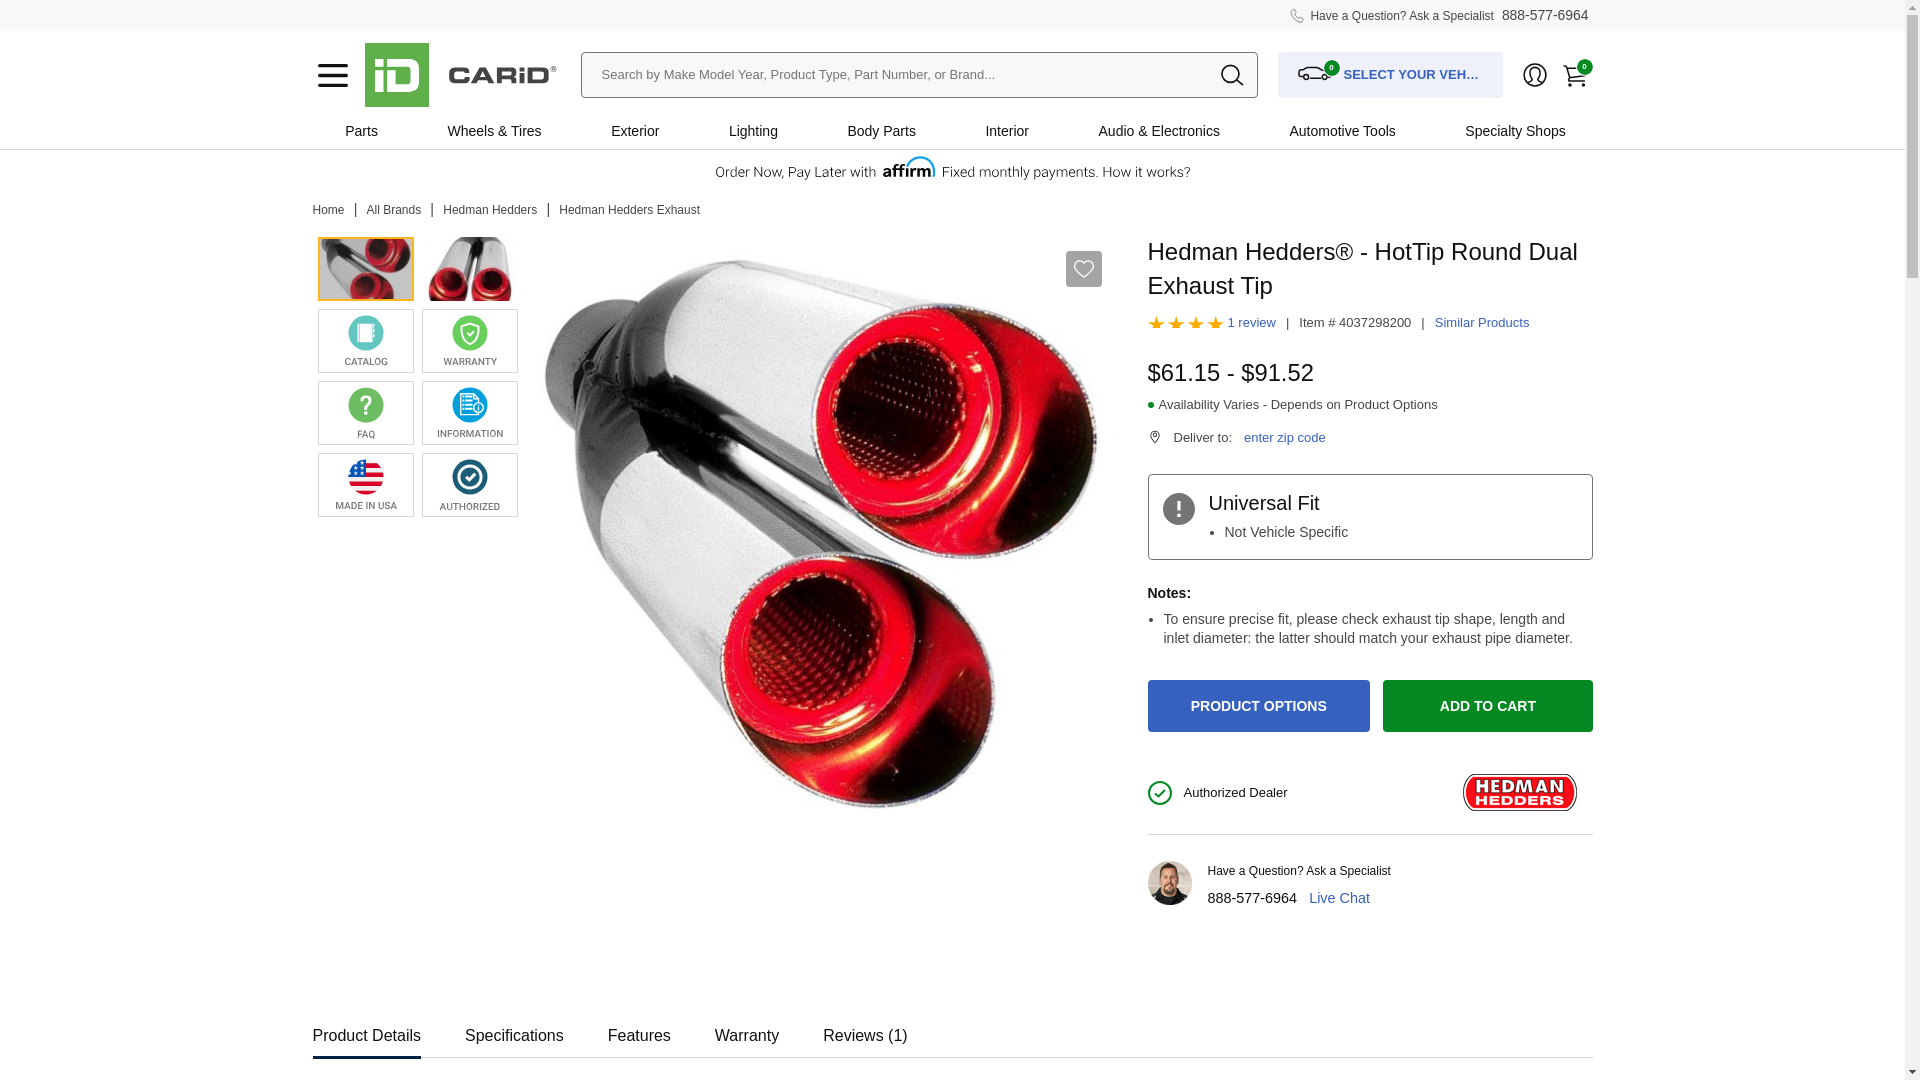  What do you see at coordinates (752, 130) in the screenshot?
I see `Lighting` at bounding box center [752, 130].